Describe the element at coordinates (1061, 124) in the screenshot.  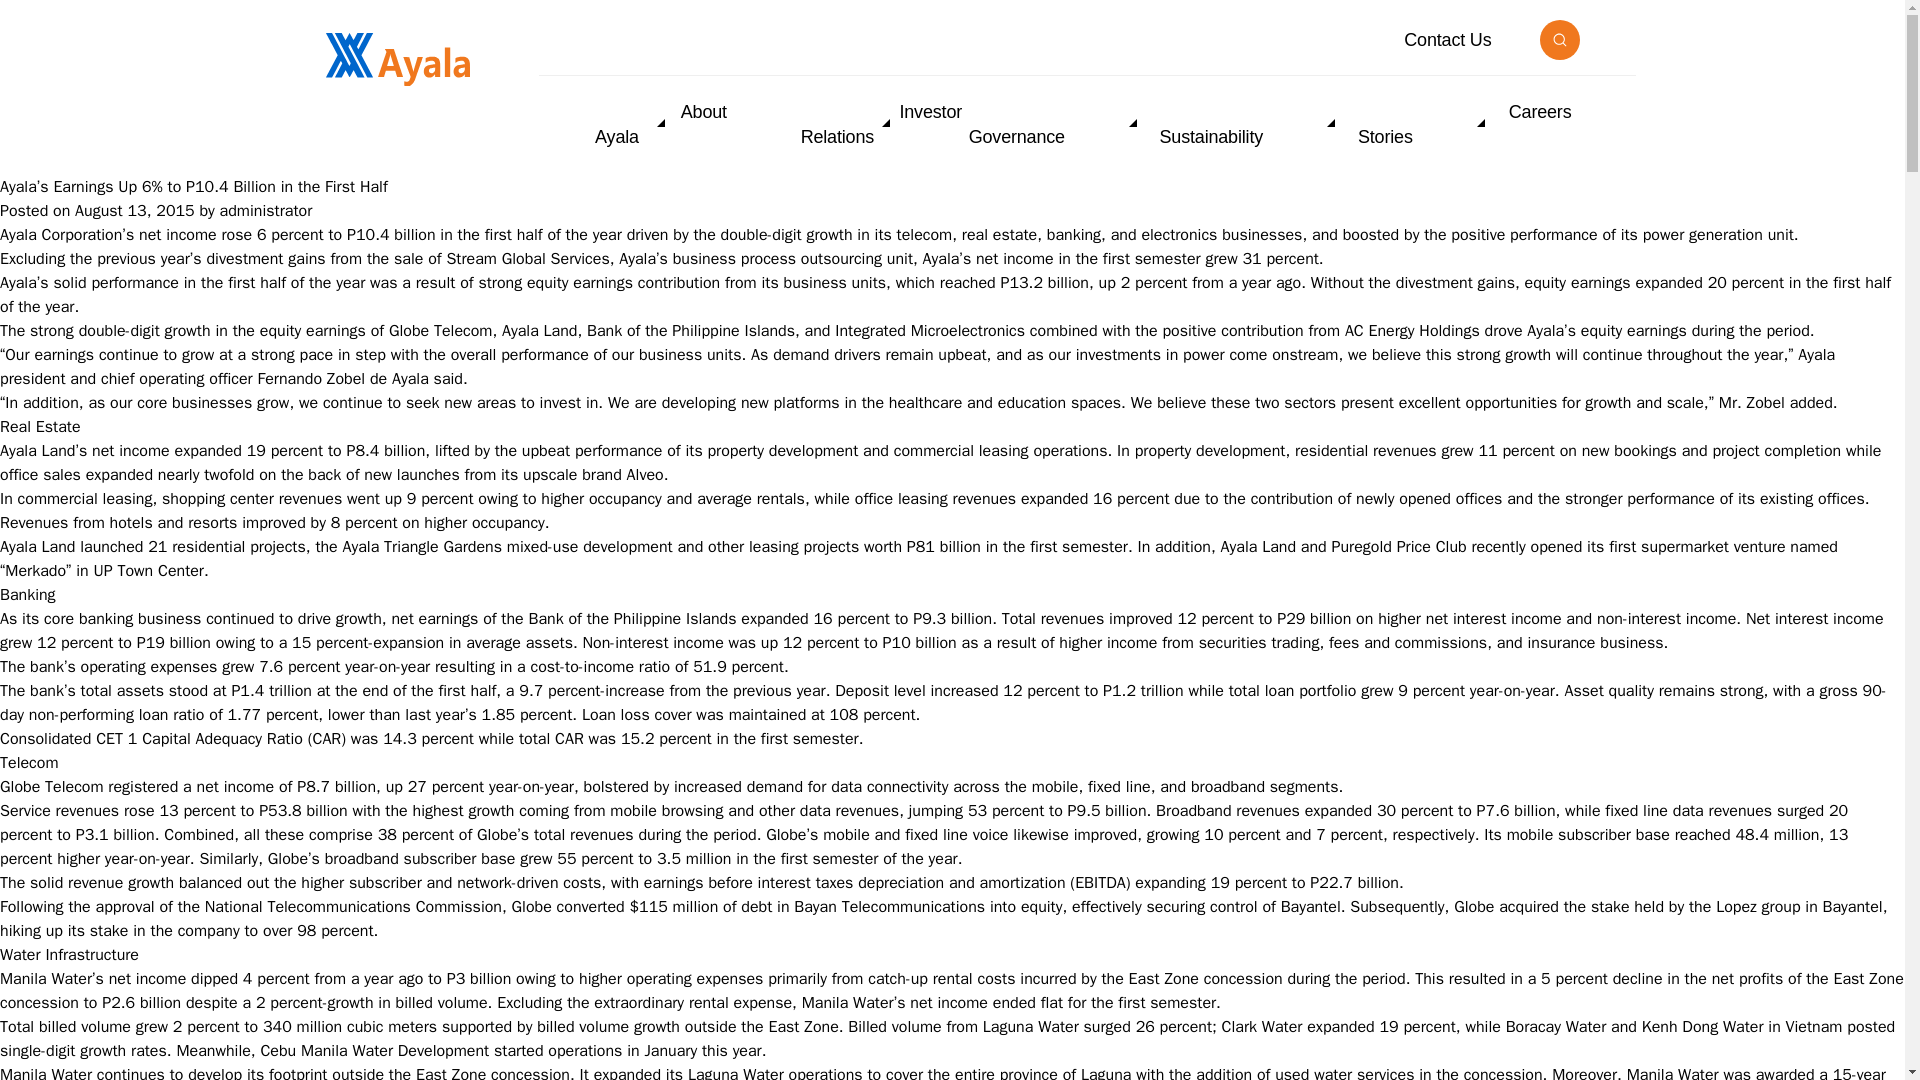
I see `Governance` at that location.